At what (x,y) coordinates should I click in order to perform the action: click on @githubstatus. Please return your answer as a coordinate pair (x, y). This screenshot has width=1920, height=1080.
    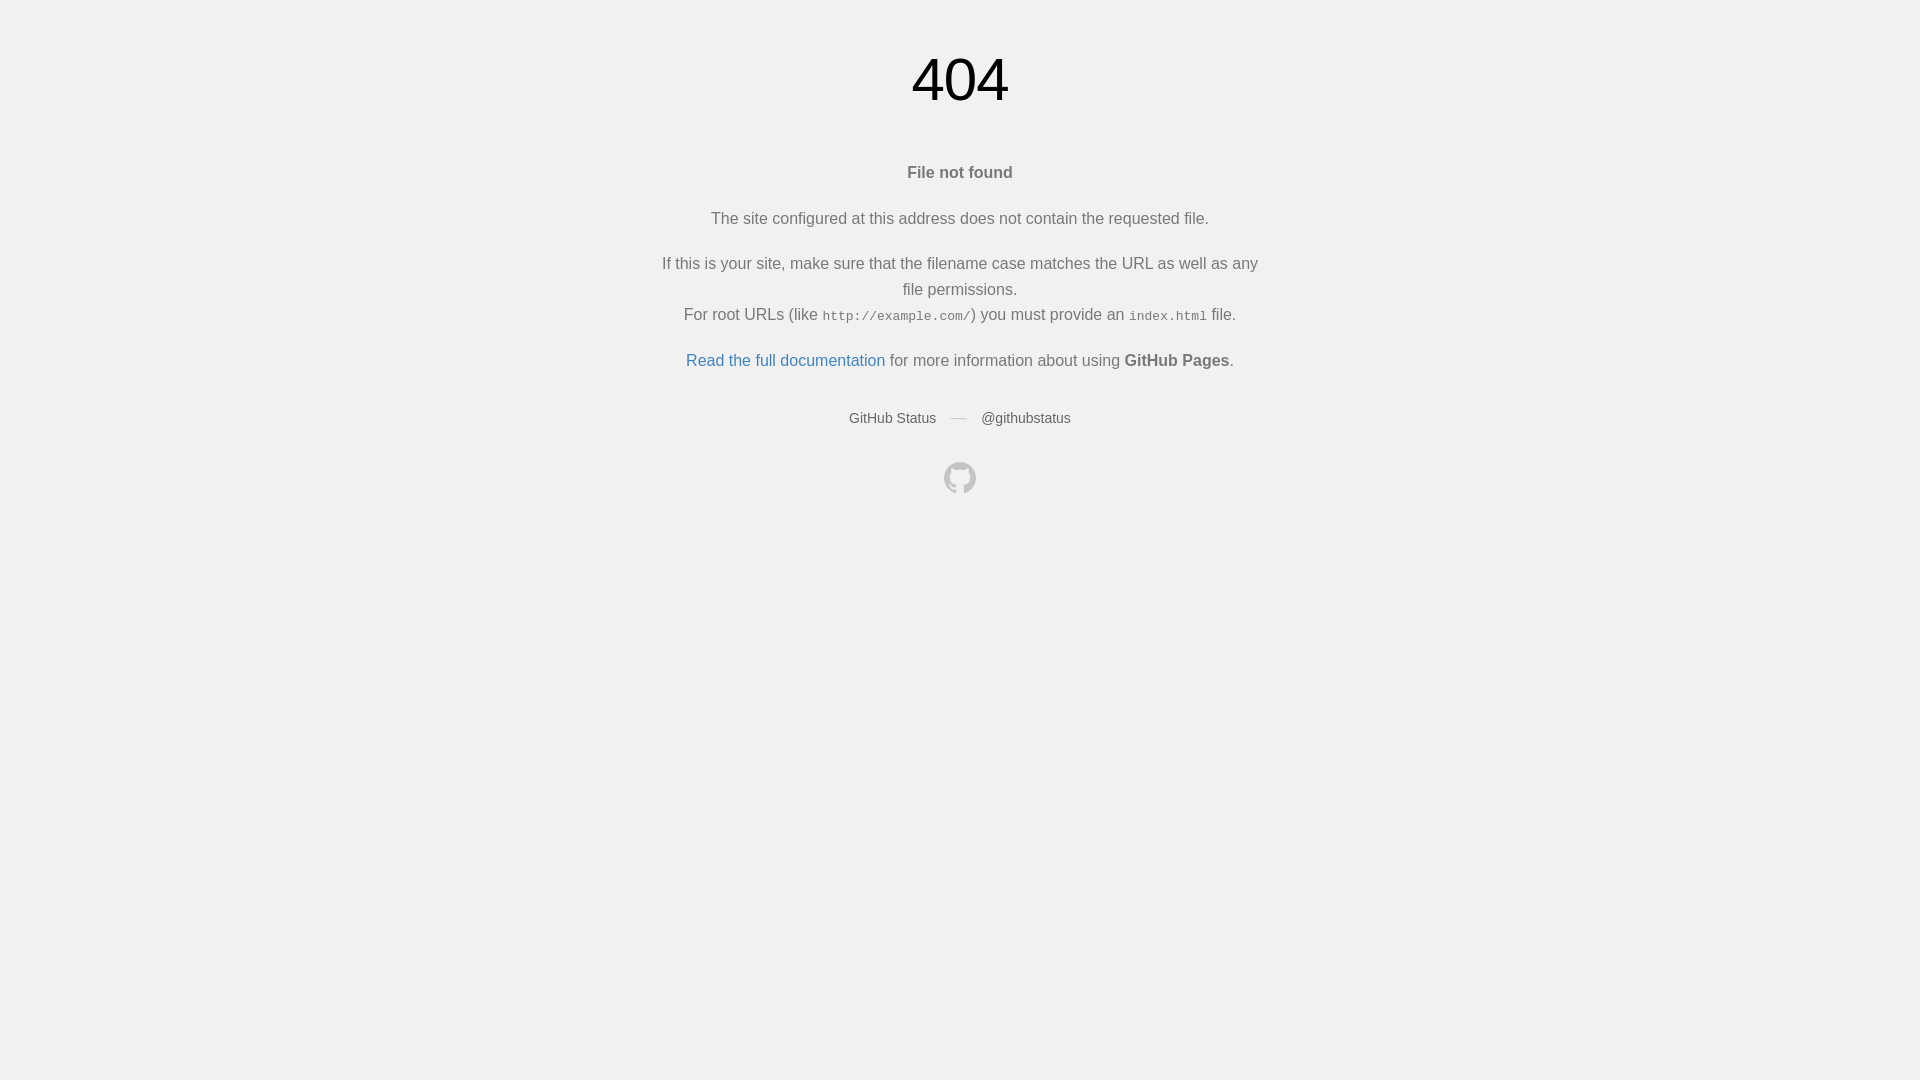
    Looking at the image, I should click on (1026, 418).